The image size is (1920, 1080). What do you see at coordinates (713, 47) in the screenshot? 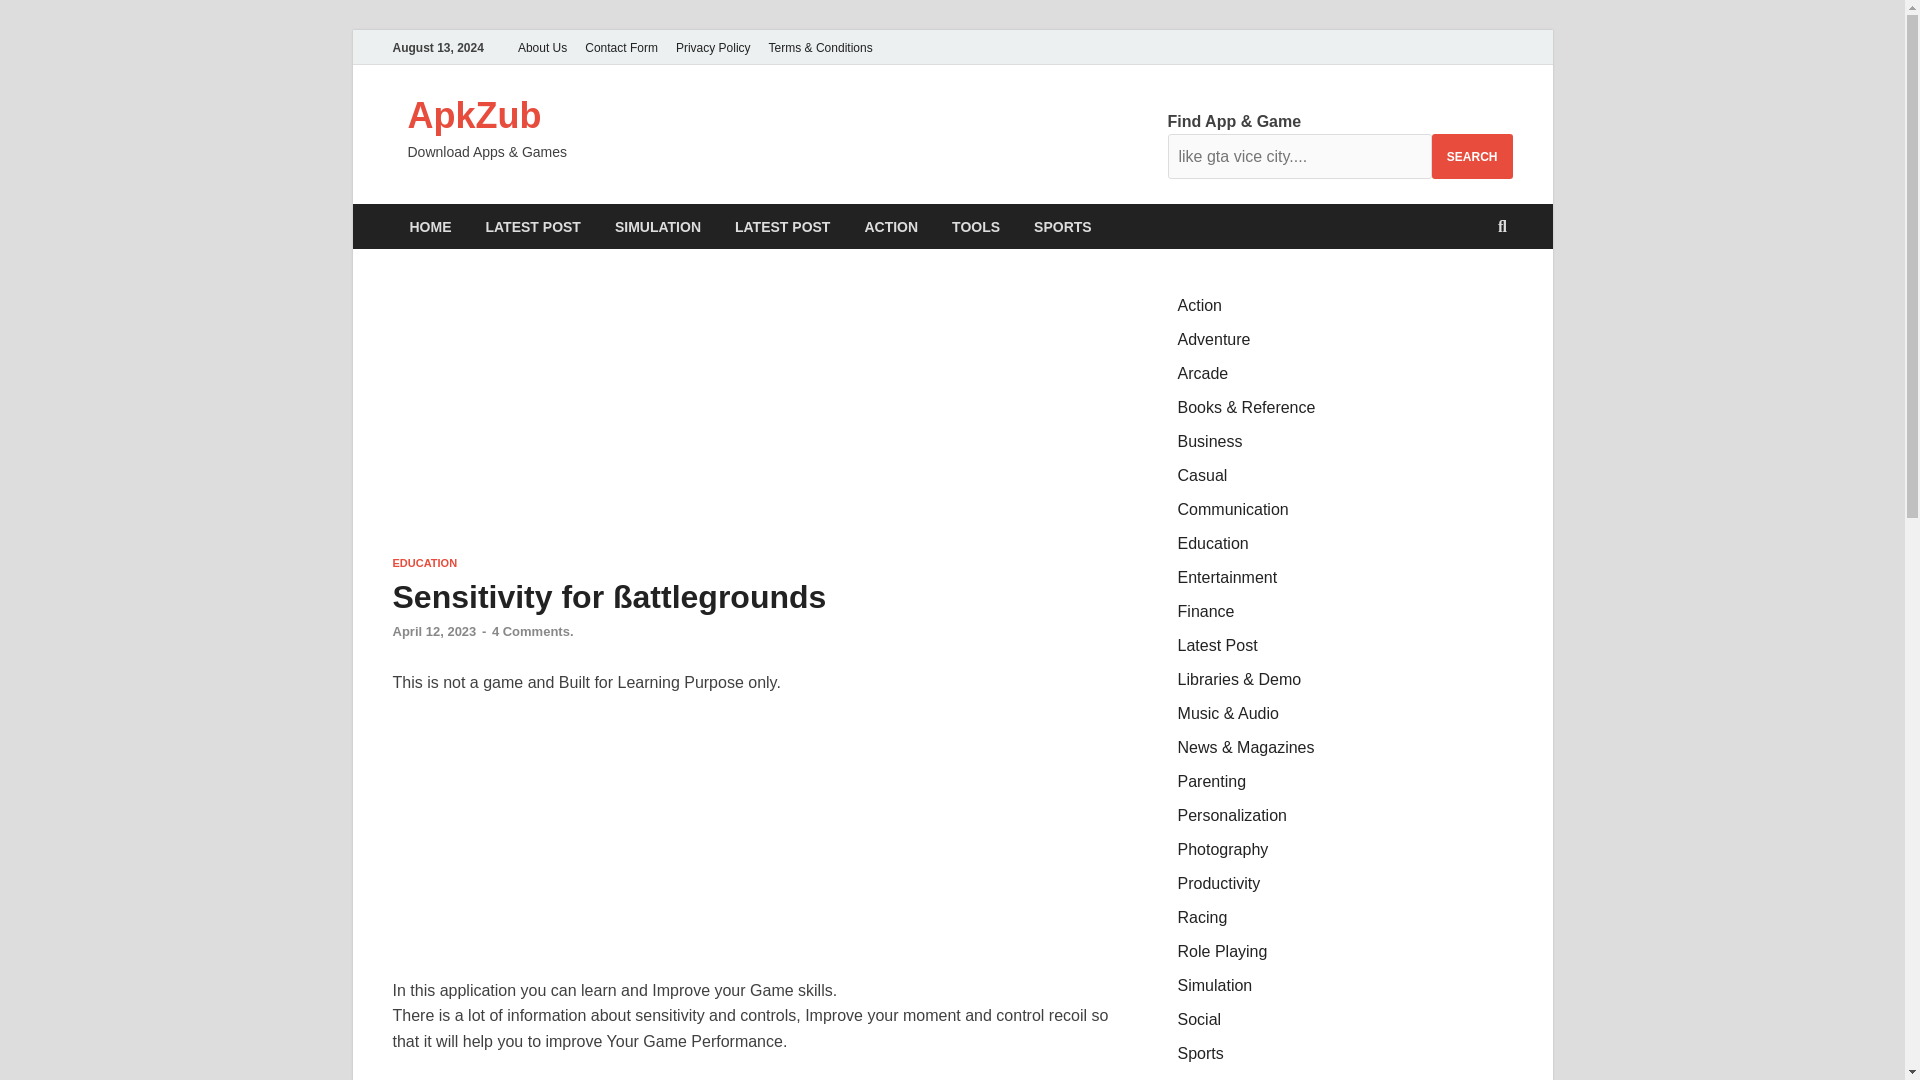
I see `Privacy Policy` at bounding box center [713, 47].